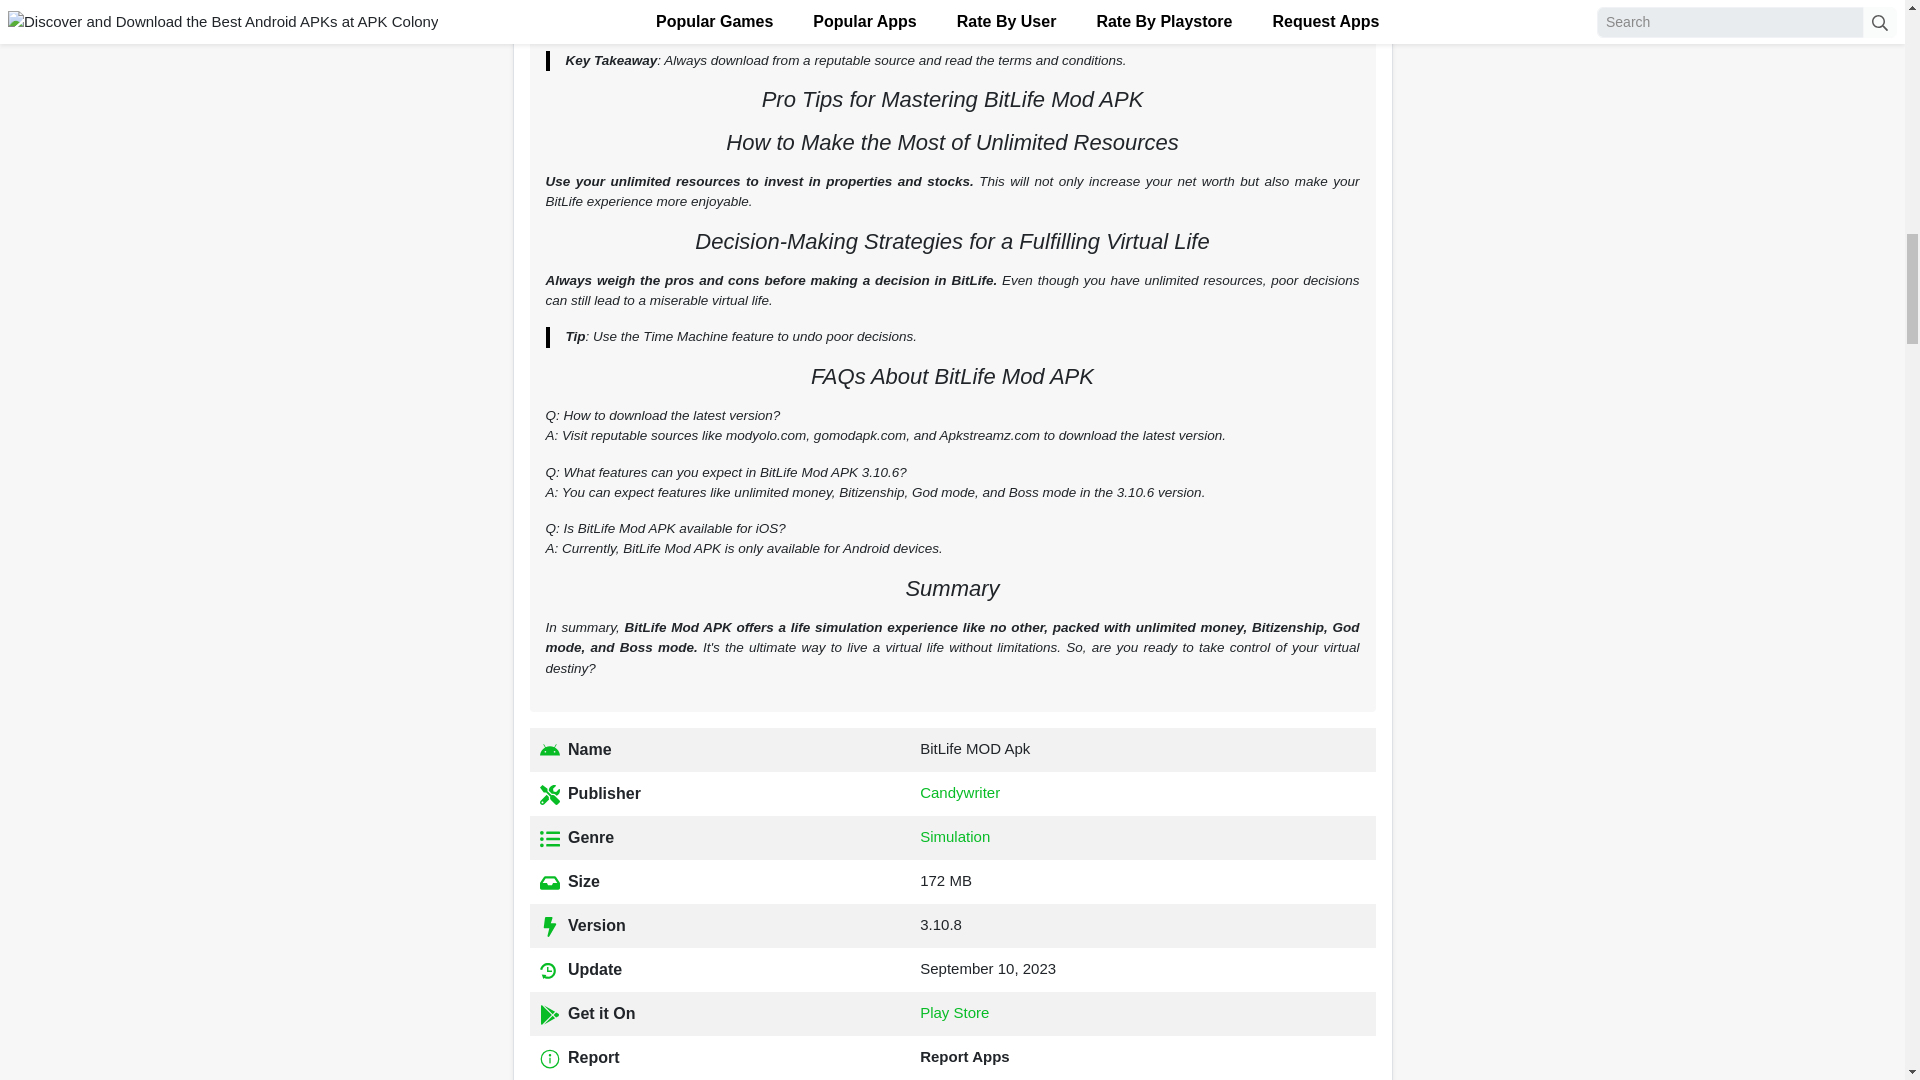  I want to click on Developer by Candywriter, so click(960, 792).